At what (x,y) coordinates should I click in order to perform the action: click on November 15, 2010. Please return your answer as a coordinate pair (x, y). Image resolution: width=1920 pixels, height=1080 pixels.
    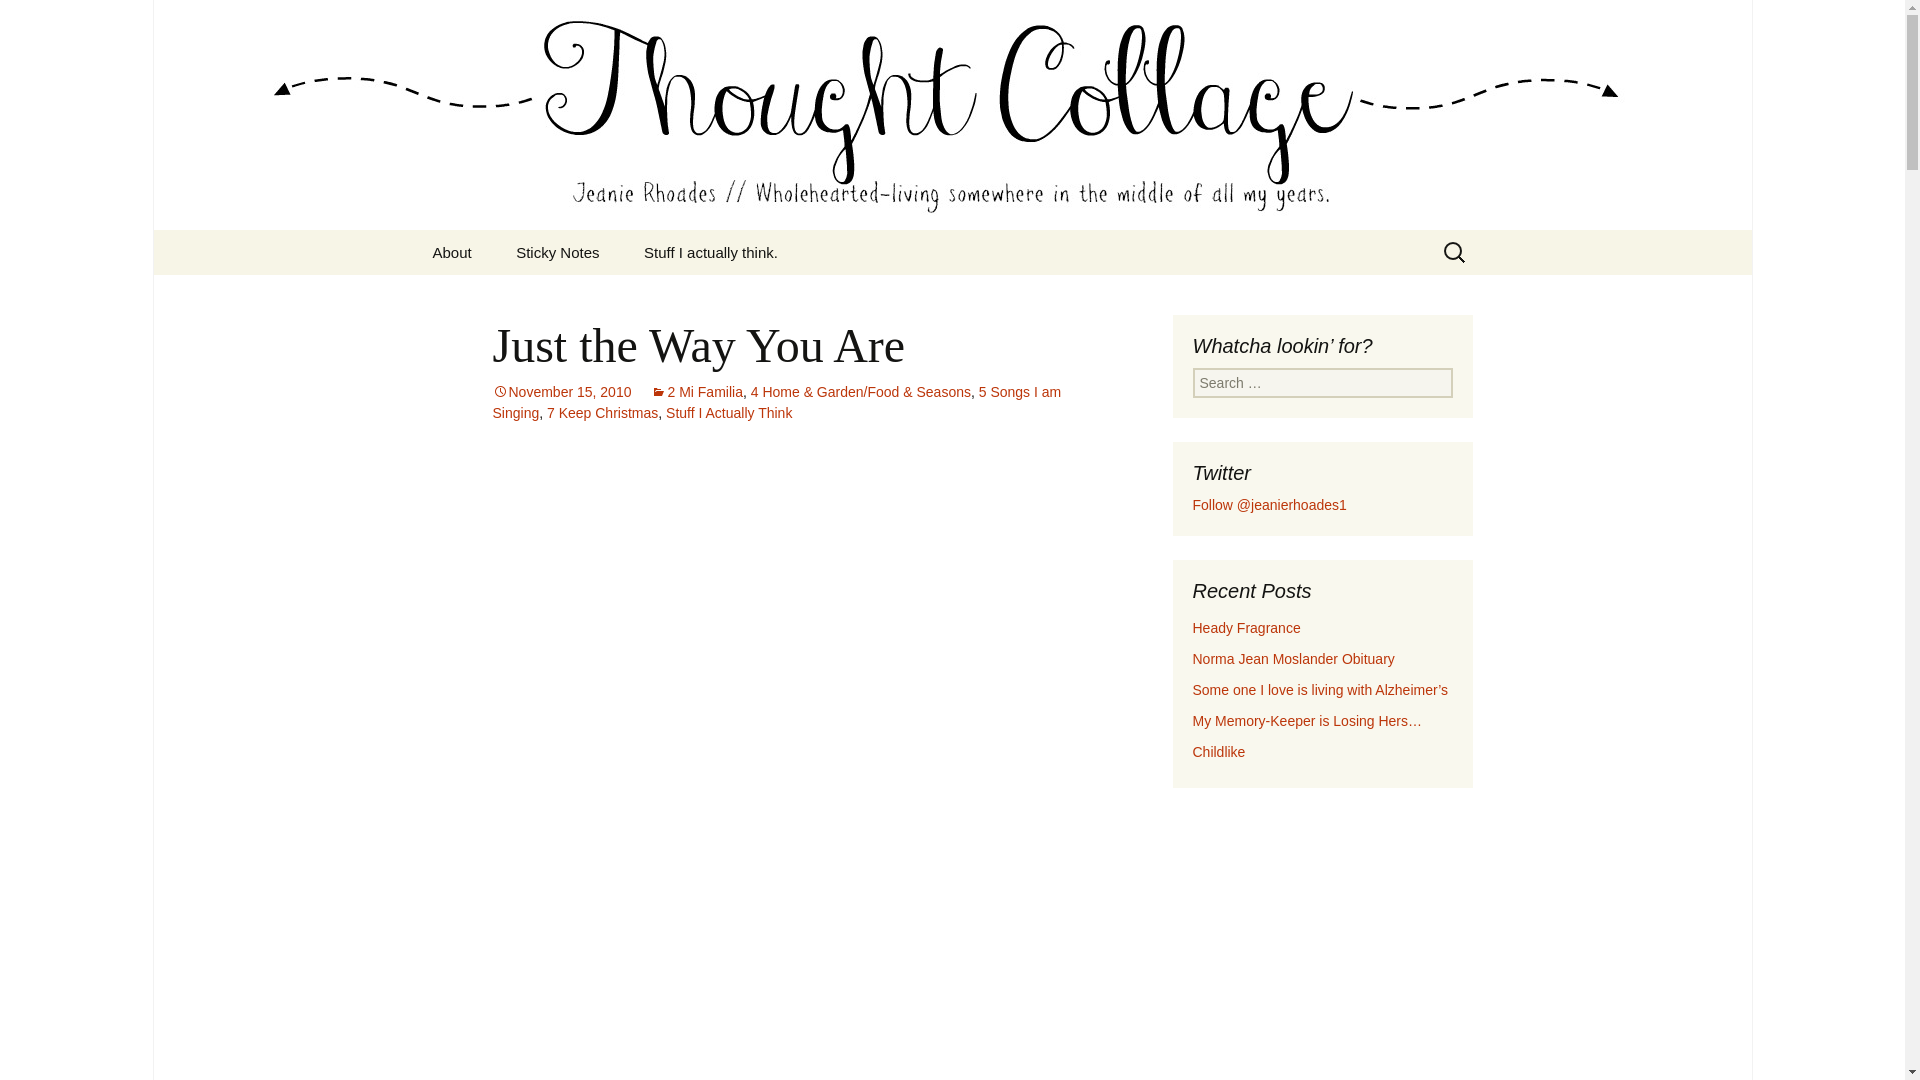
    Looking at the image, I should click on (561, 392).